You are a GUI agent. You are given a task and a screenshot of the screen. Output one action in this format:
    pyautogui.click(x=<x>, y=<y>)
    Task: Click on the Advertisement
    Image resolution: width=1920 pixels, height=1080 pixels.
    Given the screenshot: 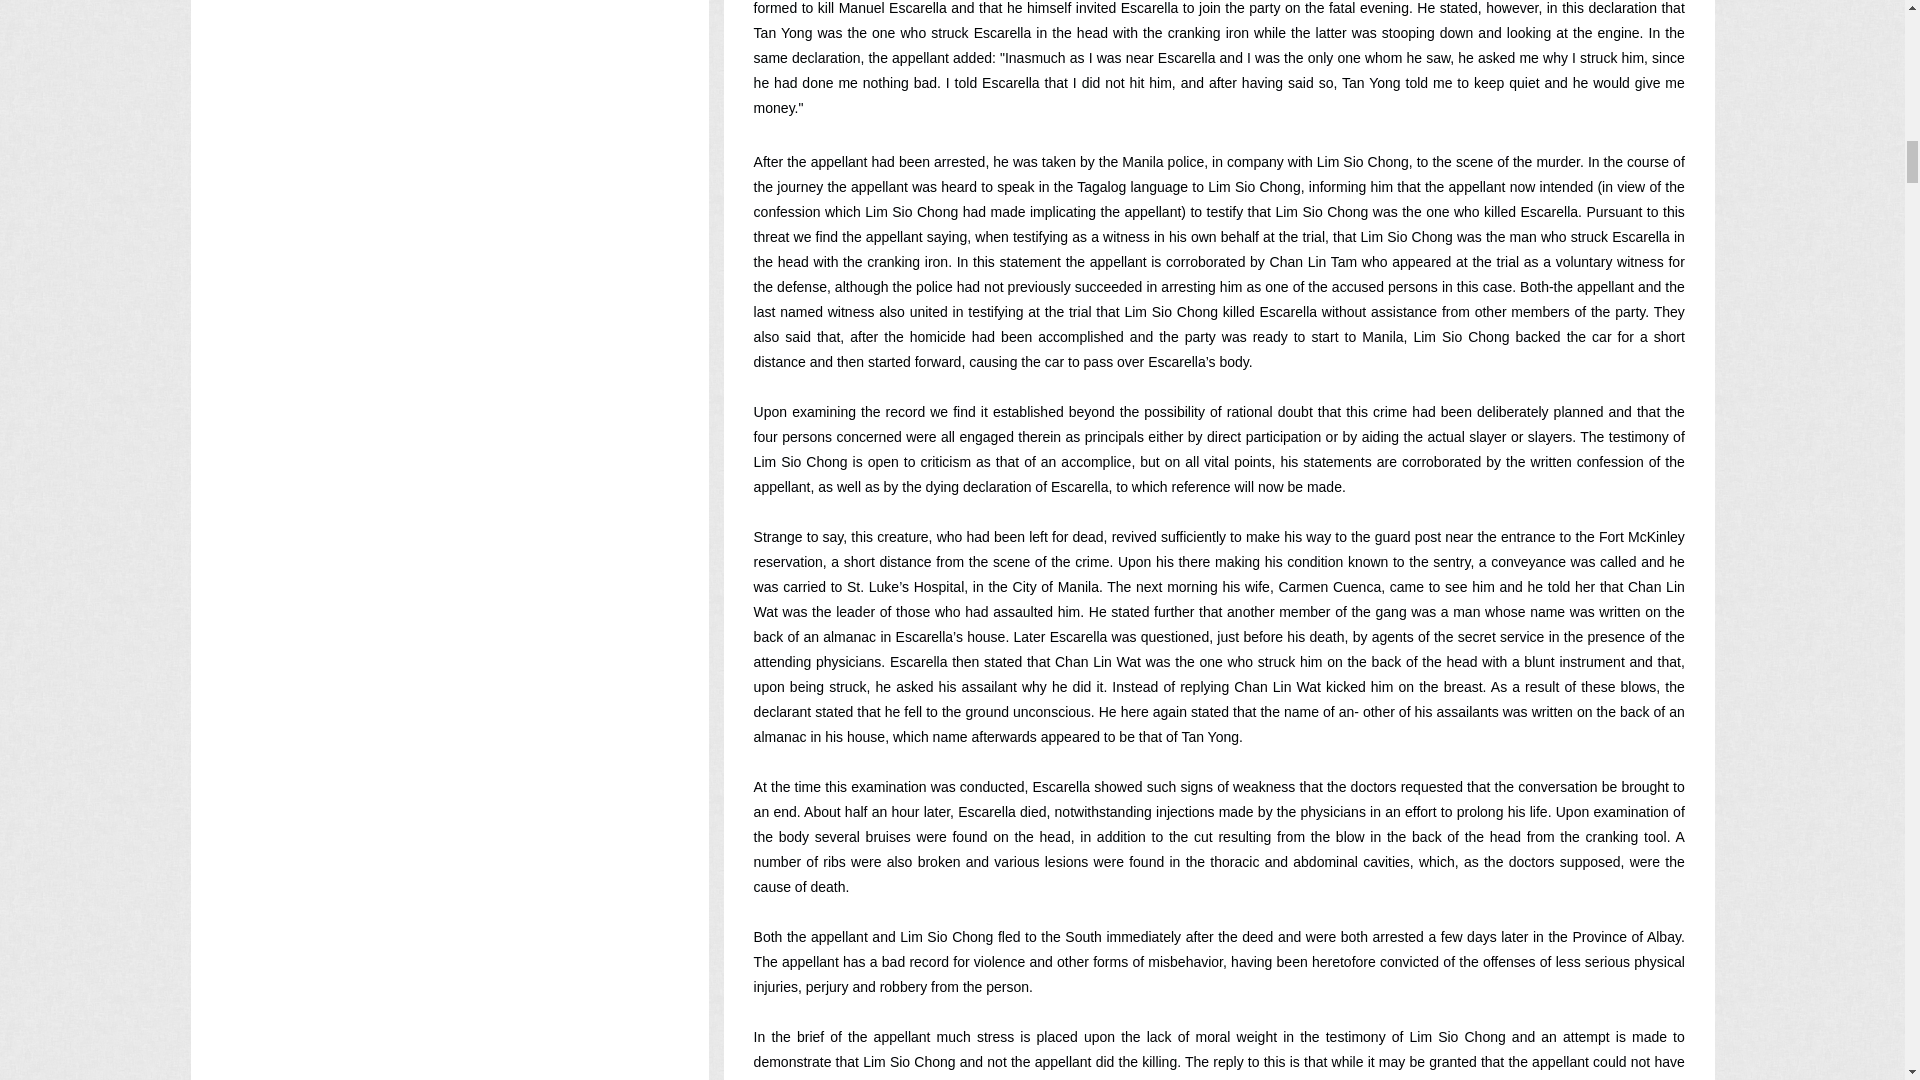 What is the action you would take?
    pyautogui.click(x=449, y=170)
    